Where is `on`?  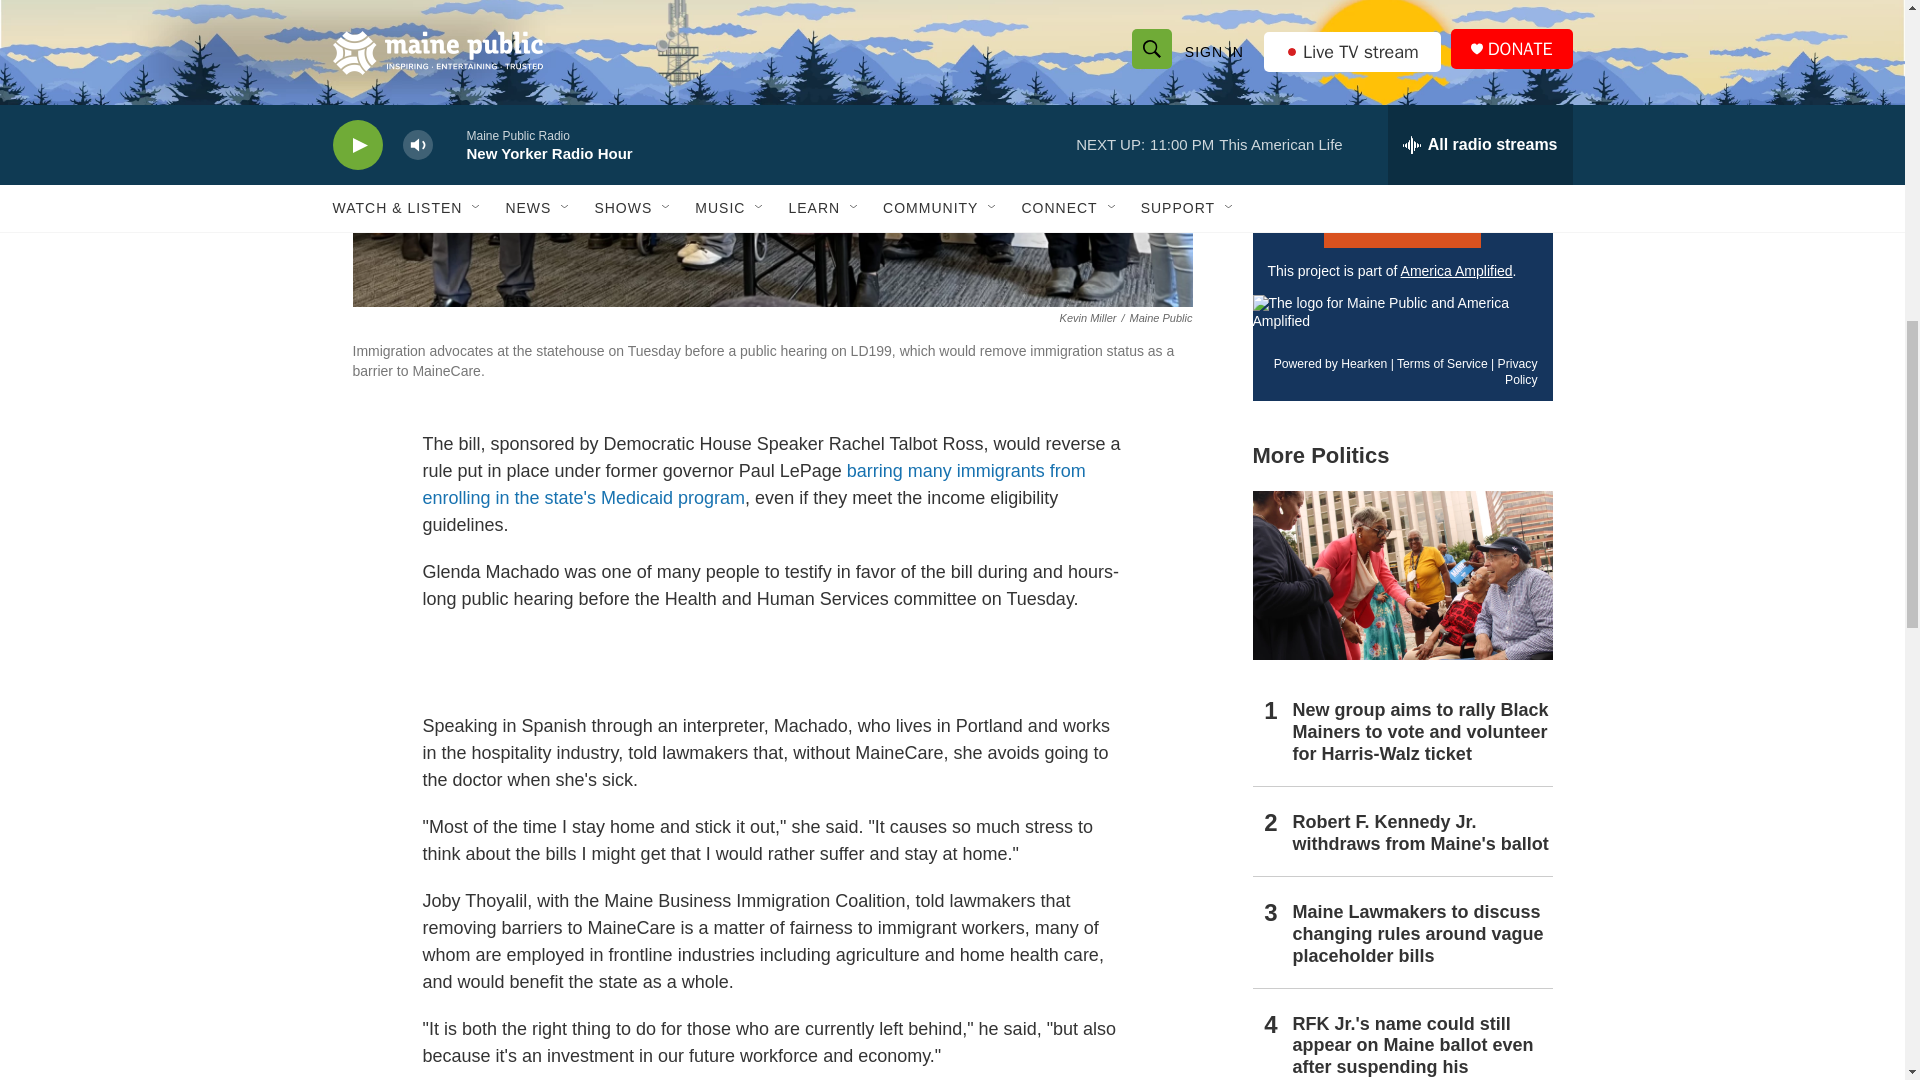
on is located at coordinates (1274, 164).